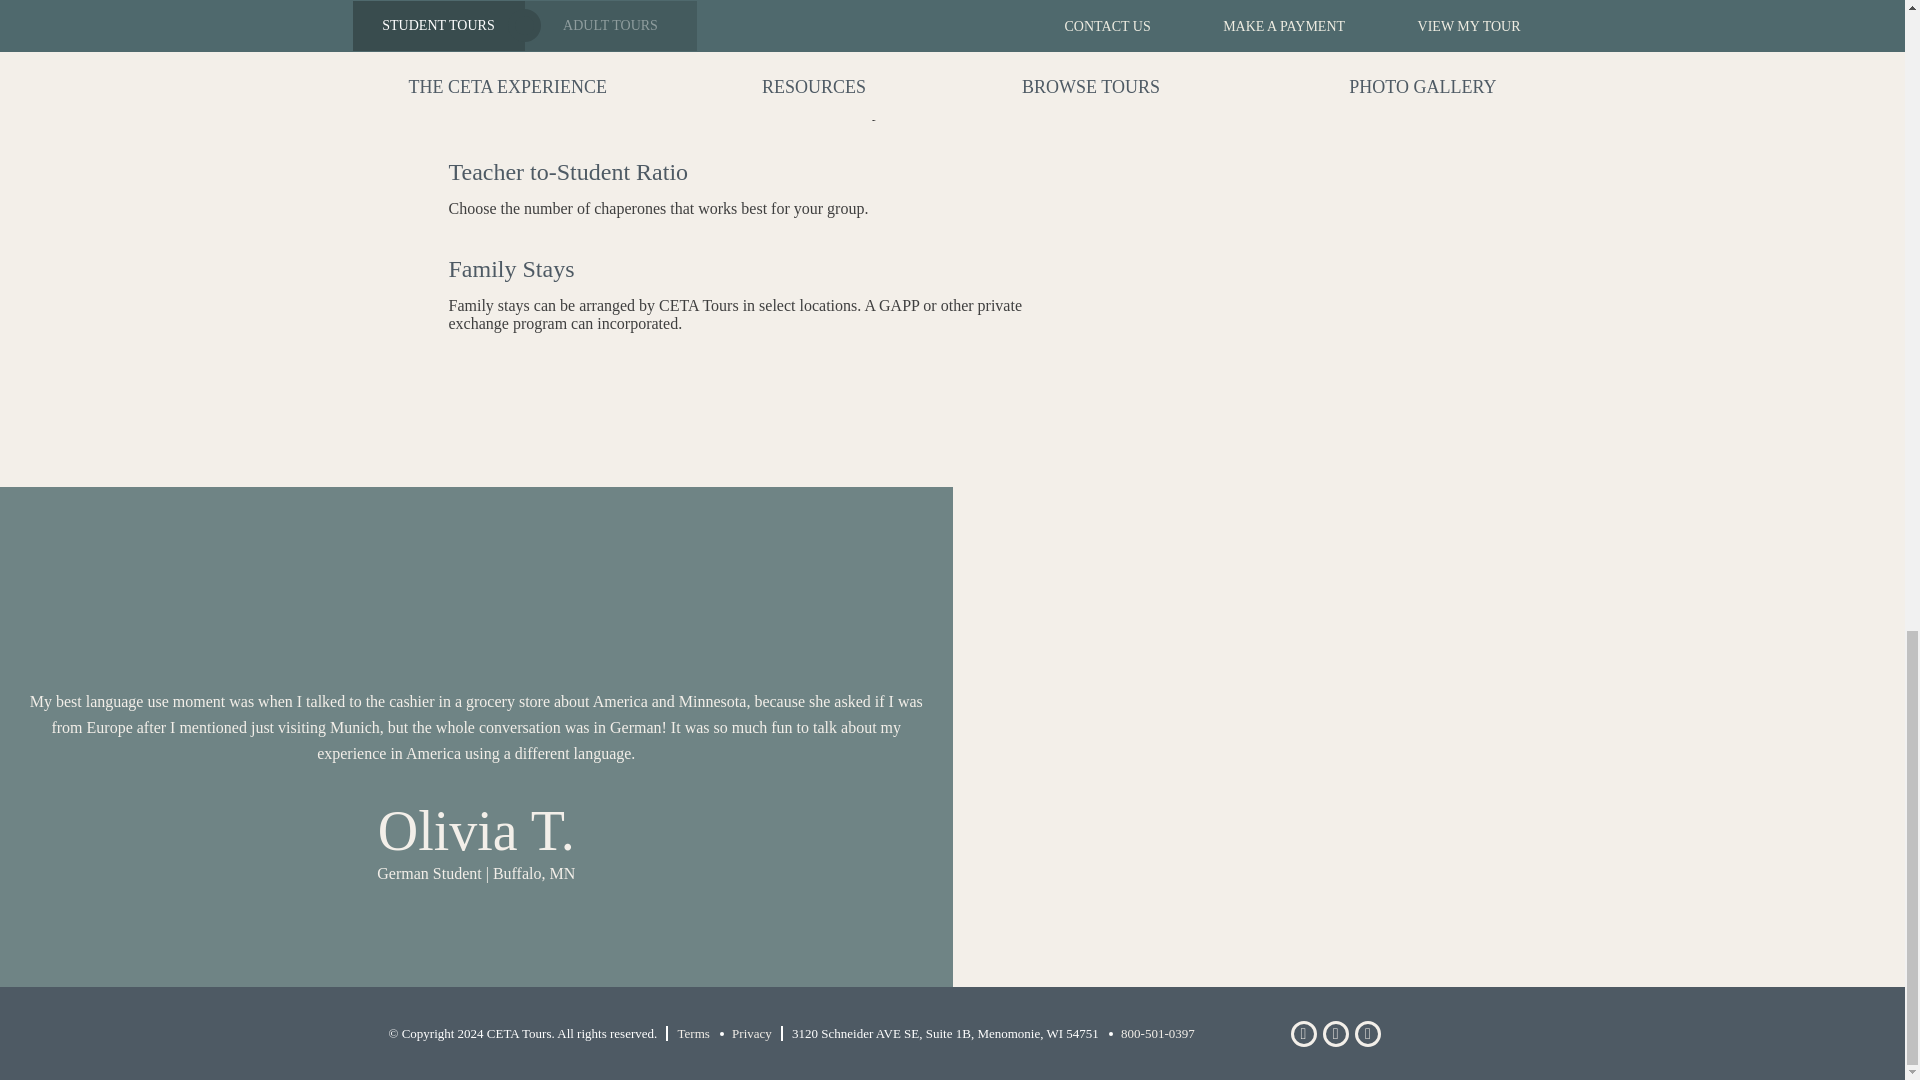 The image size is (1920, 1080). I want to click on 800-501-0397, so click(1148, 1032).